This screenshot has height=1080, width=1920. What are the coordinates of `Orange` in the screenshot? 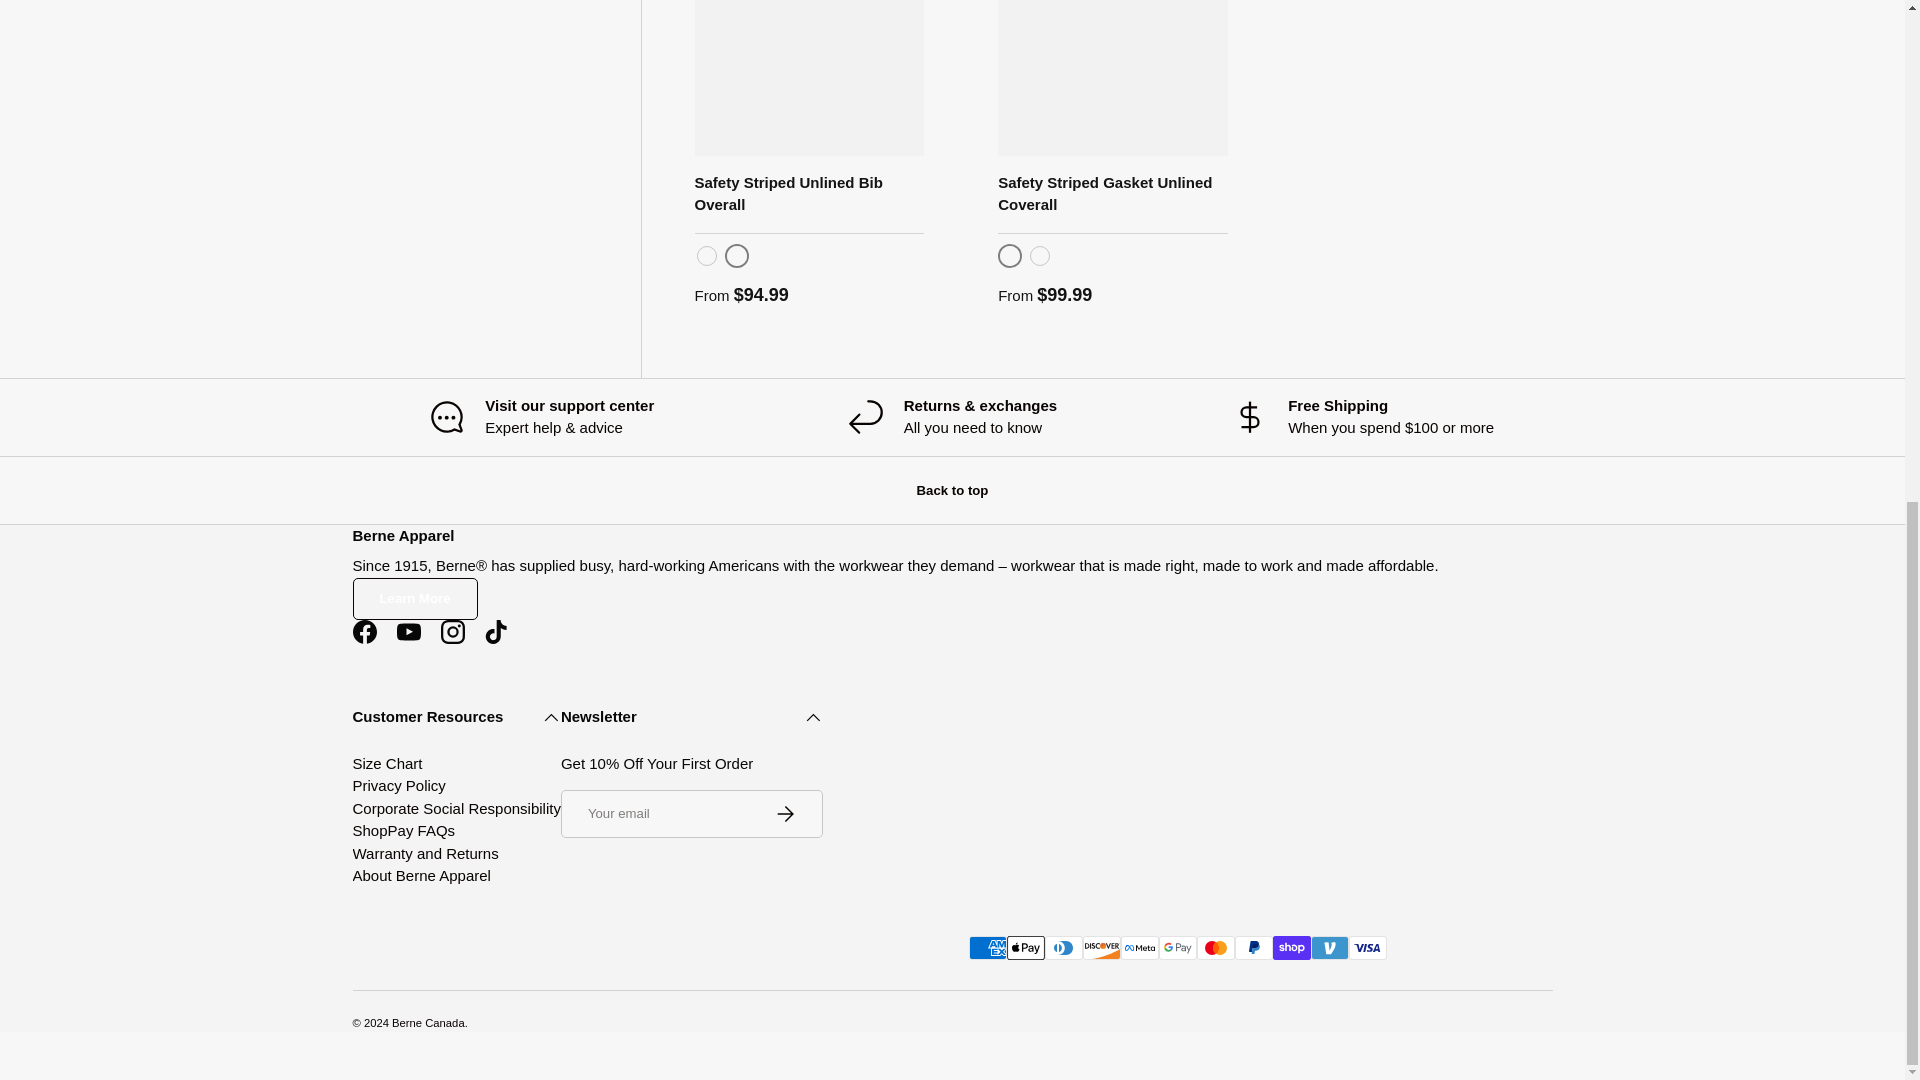 It's located at (1040, 256).